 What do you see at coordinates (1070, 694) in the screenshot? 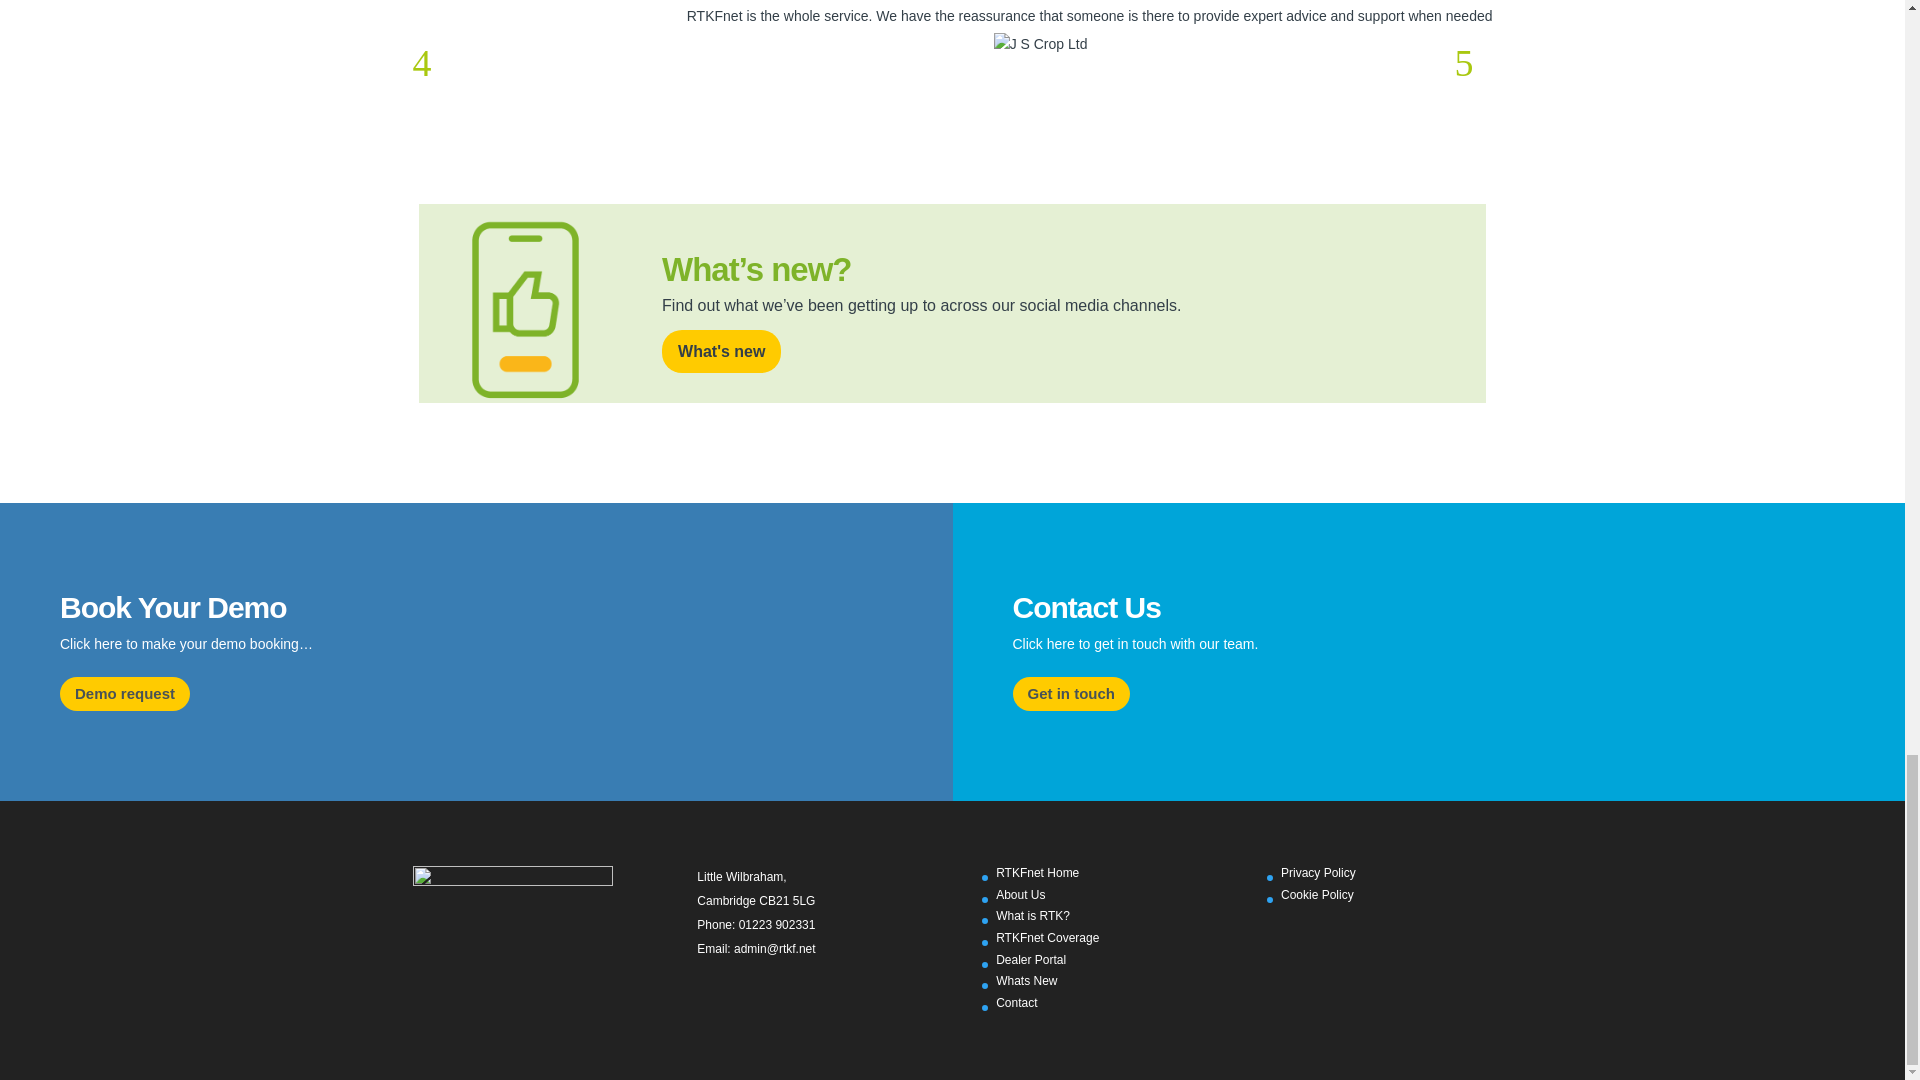
I see `Get in touch` at bounding box center [1070, 694].